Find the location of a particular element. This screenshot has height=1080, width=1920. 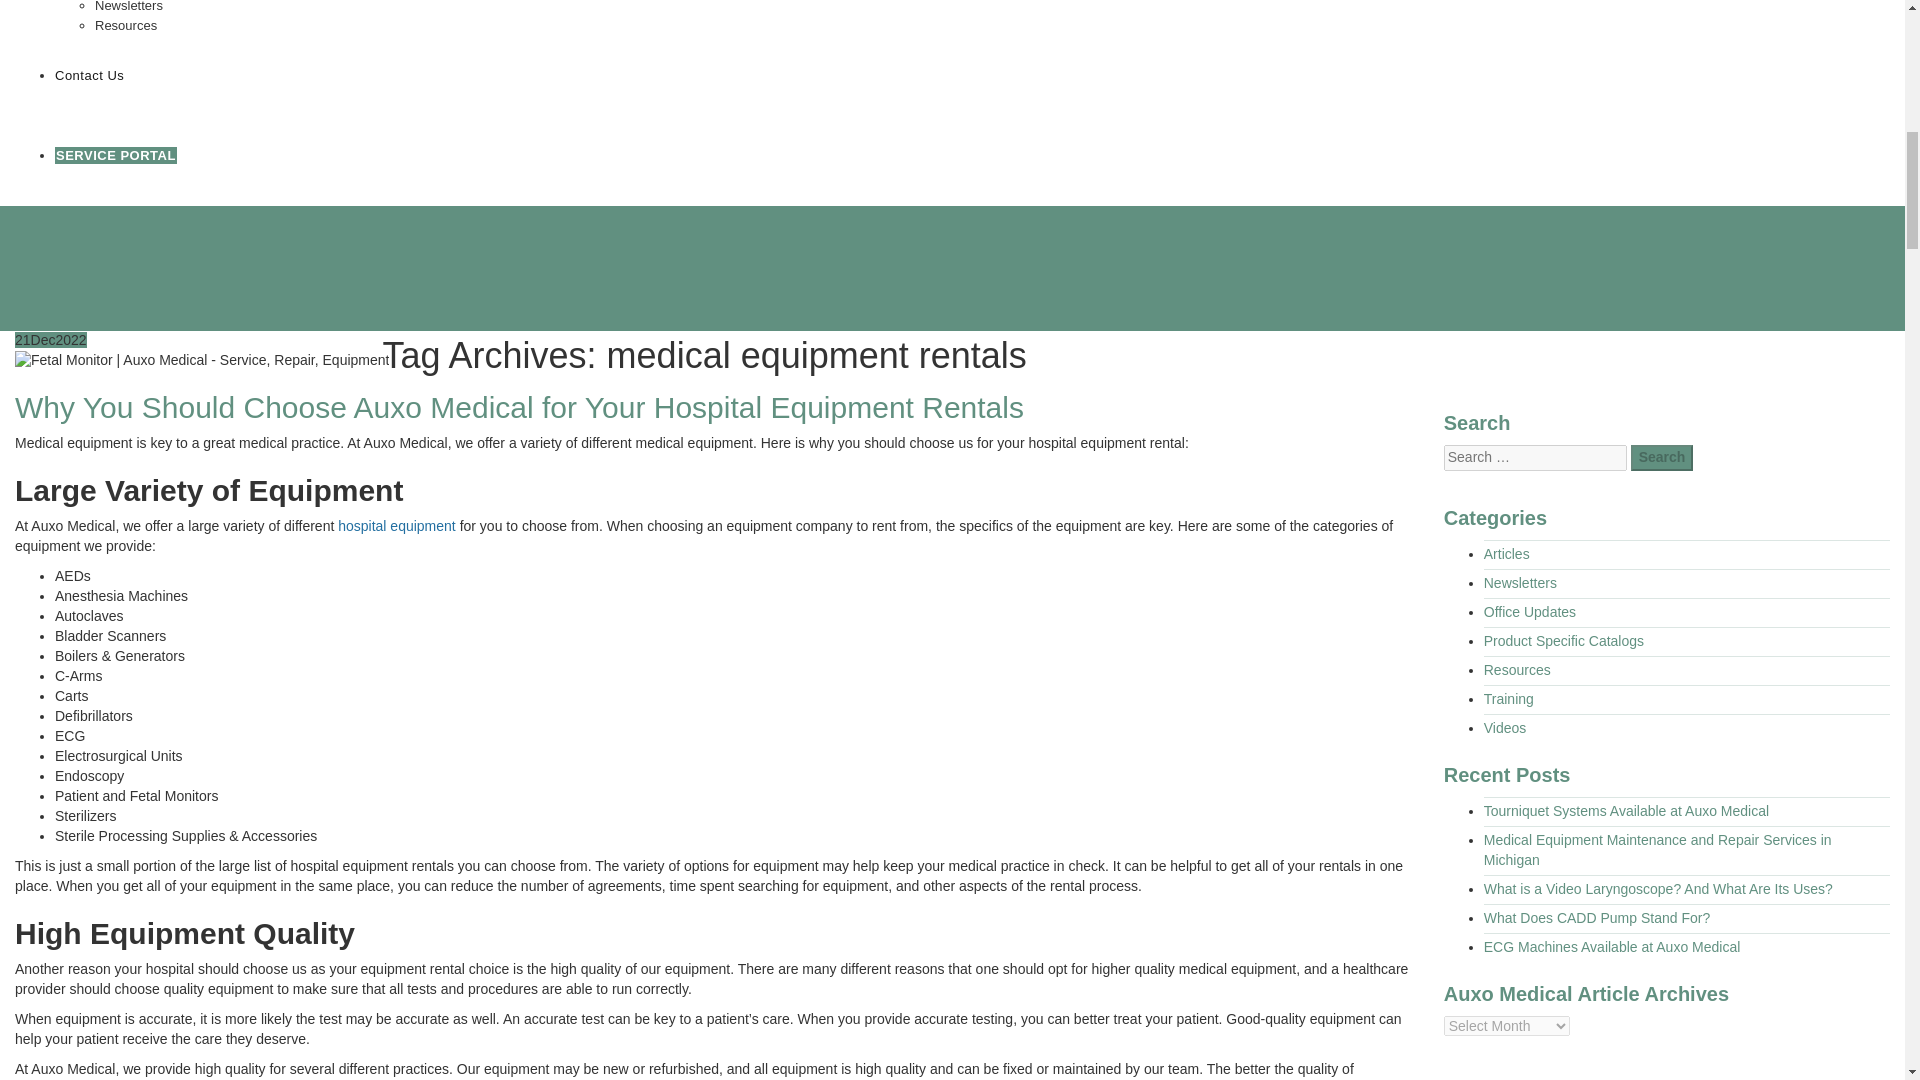

Resources is located at coordinates (126, 26).